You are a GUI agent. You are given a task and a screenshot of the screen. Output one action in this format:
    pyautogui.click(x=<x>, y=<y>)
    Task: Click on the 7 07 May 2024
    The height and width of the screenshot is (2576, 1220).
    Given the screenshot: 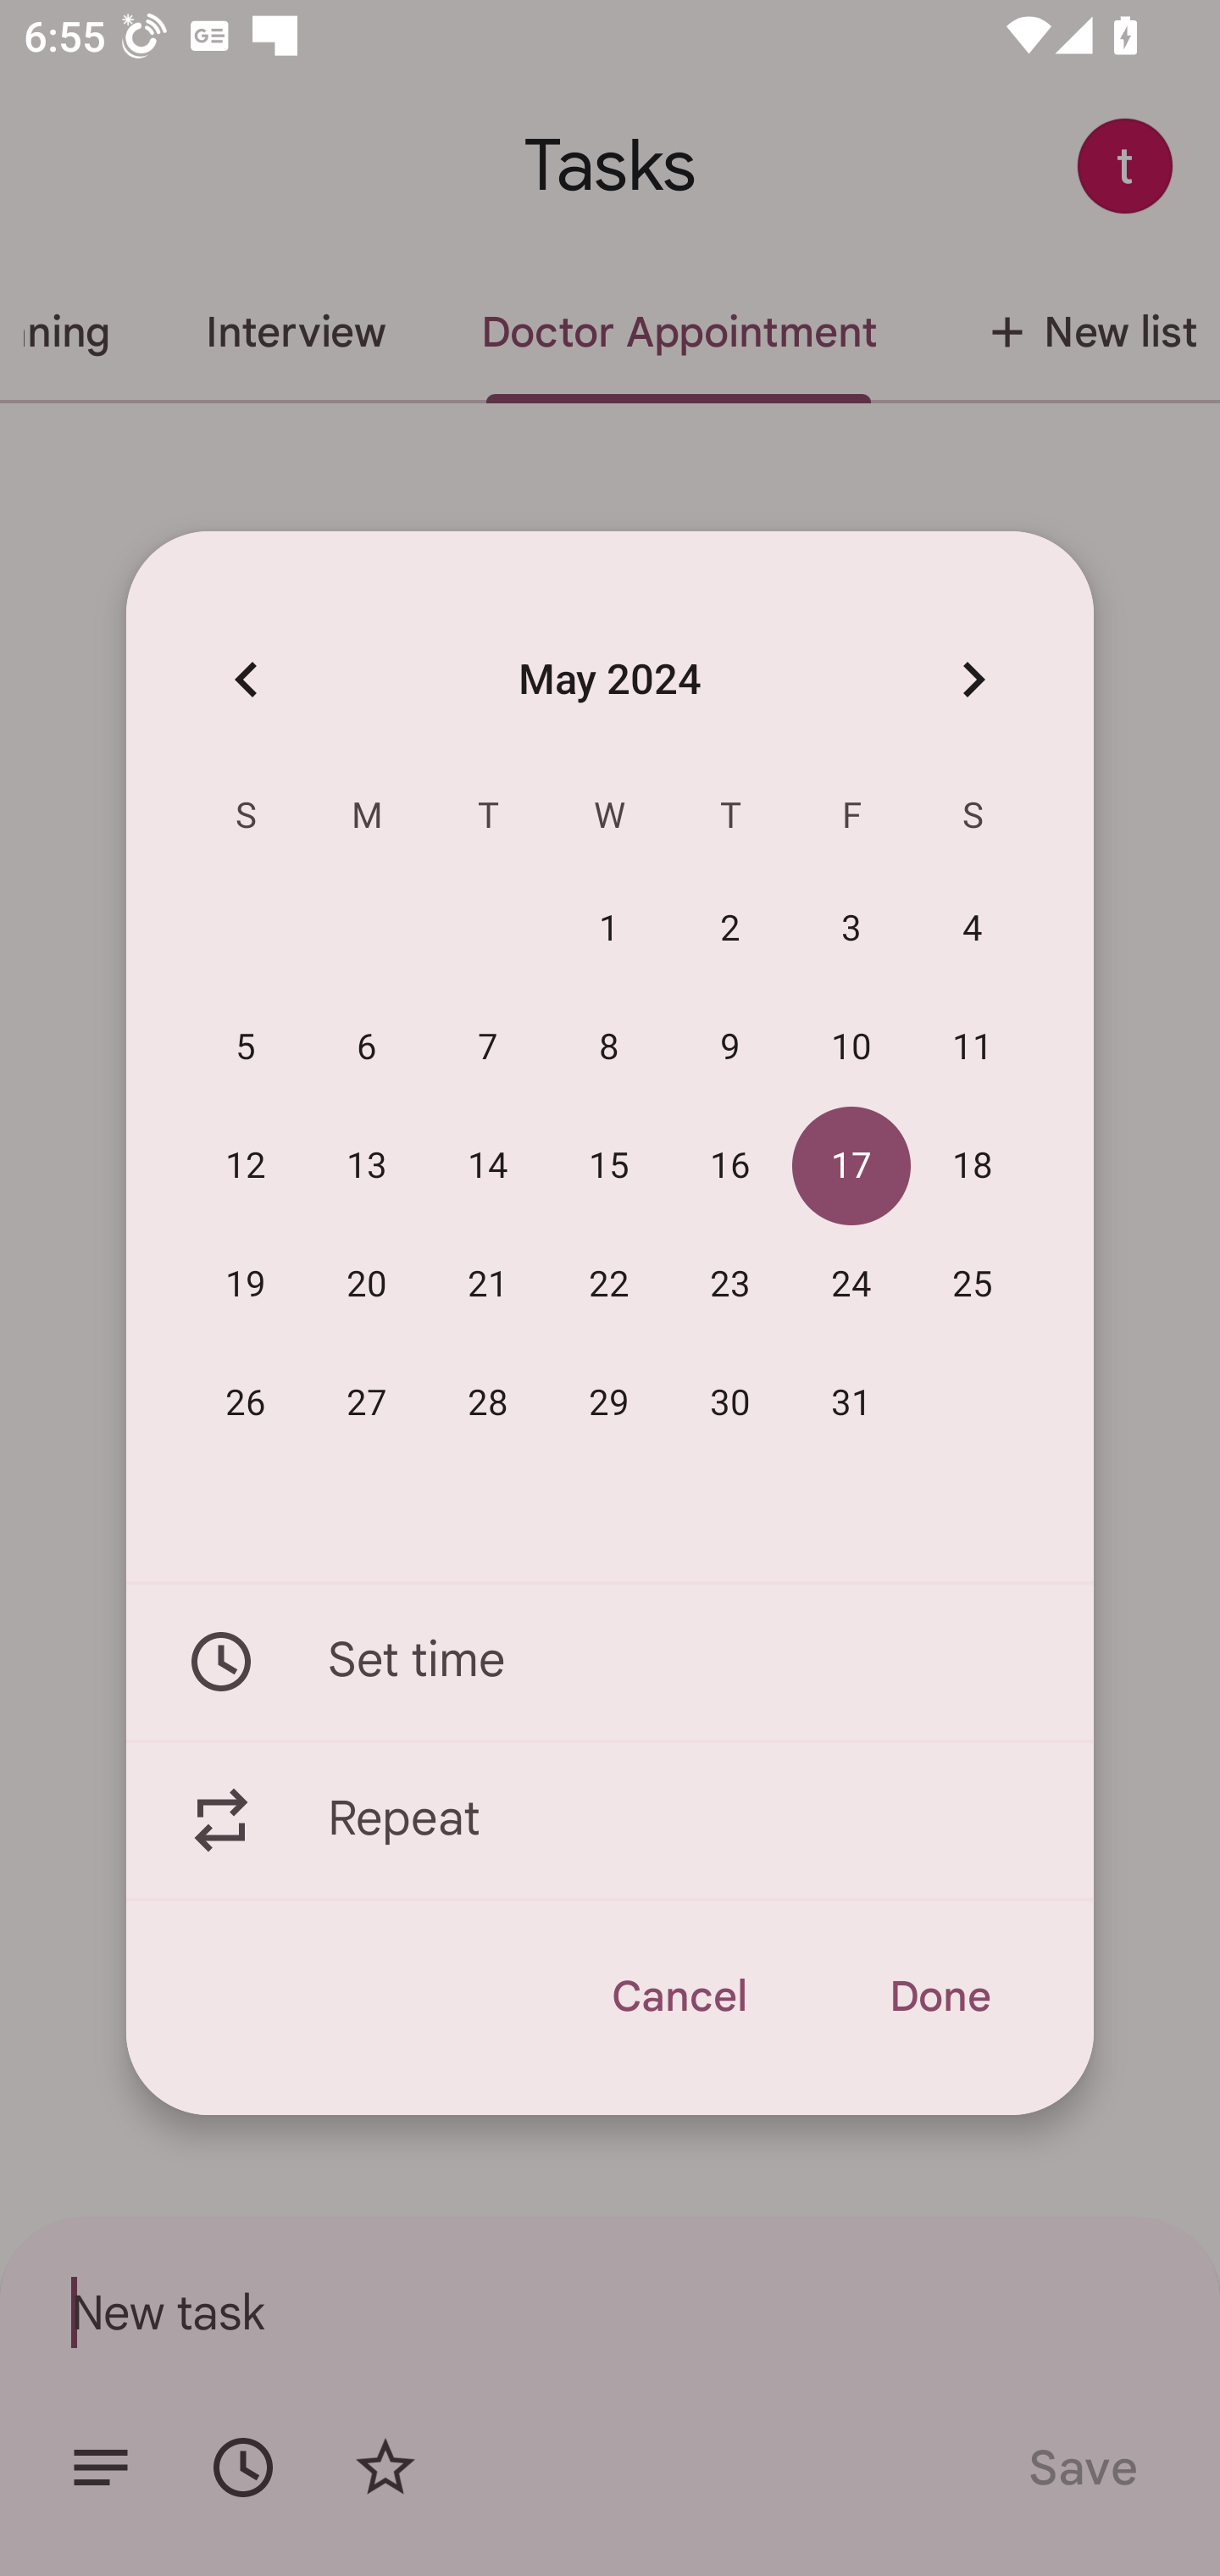 What is the action you would take?
    pyautogui.click(x=488, y=1048)
    